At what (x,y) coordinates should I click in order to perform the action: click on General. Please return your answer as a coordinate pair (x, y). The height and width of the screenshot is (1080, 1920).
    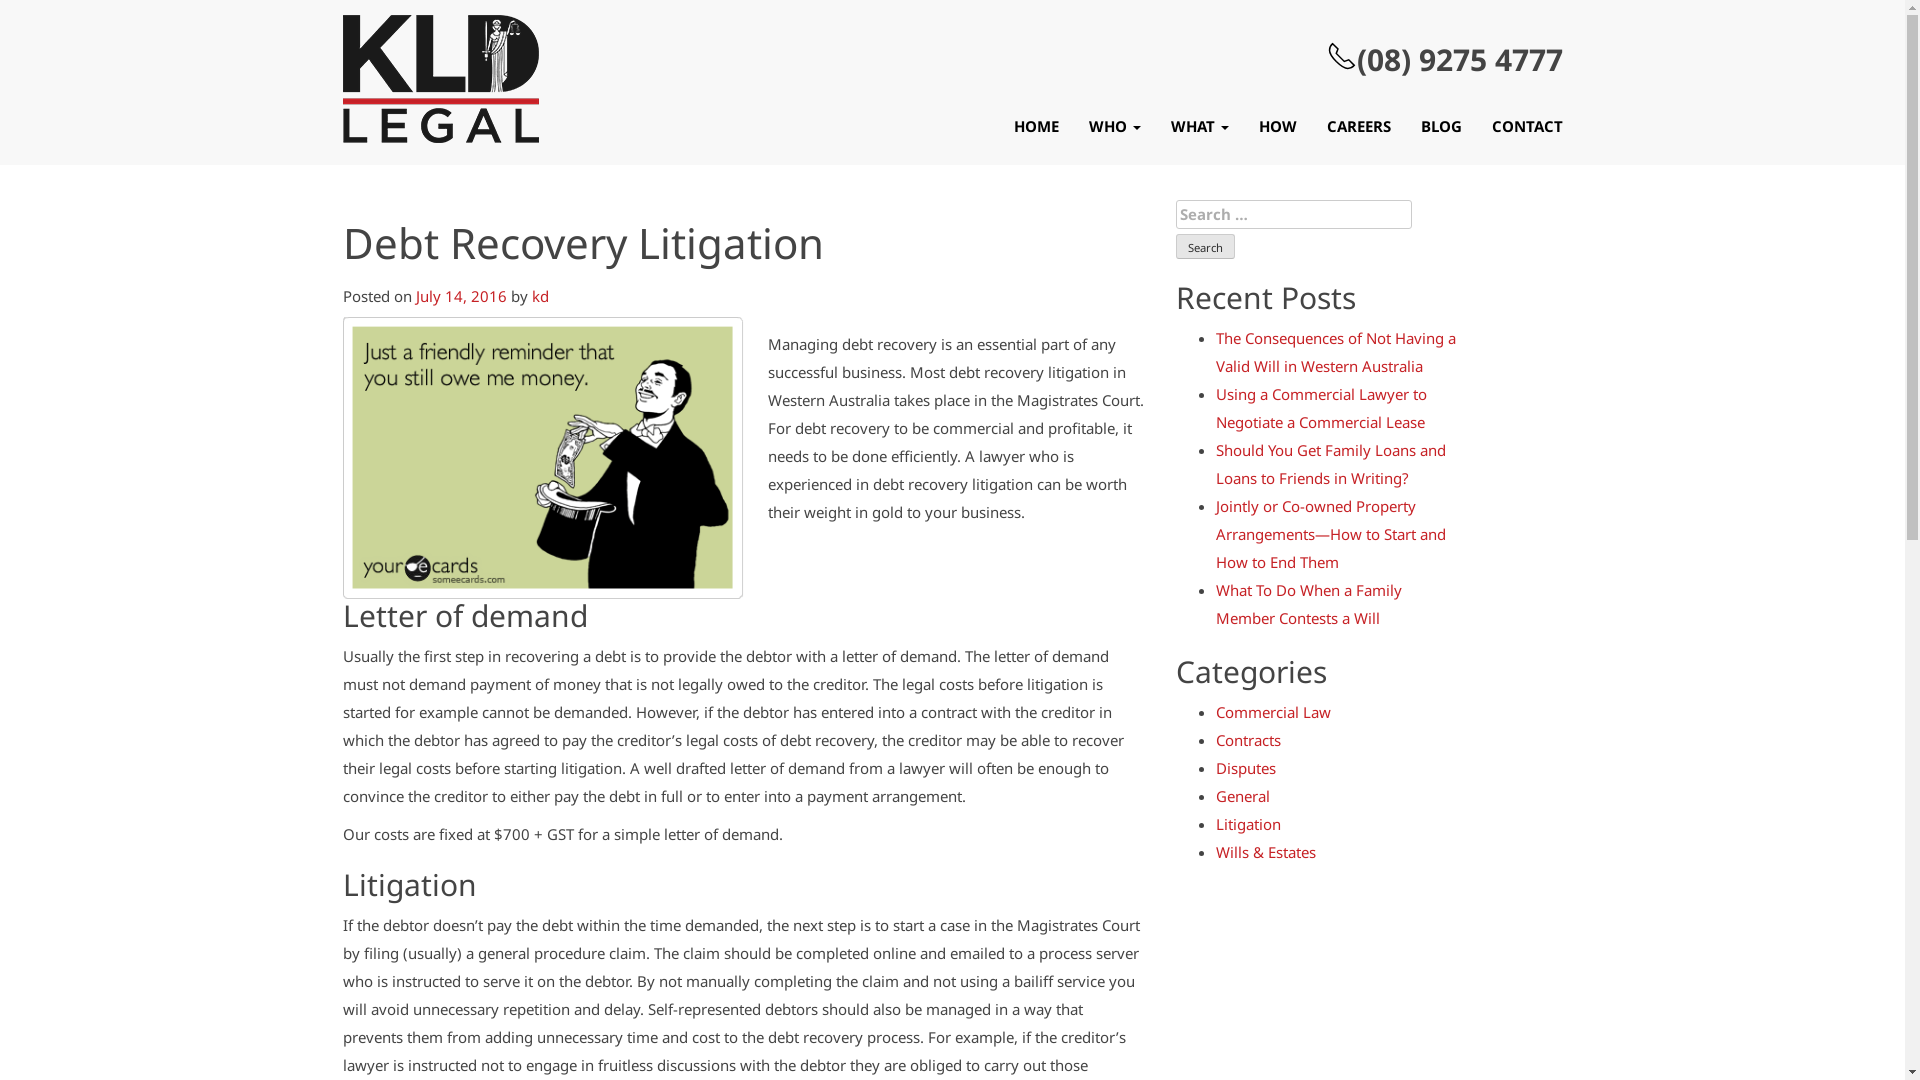
    Looking at the image, I should click on (1243, 796).